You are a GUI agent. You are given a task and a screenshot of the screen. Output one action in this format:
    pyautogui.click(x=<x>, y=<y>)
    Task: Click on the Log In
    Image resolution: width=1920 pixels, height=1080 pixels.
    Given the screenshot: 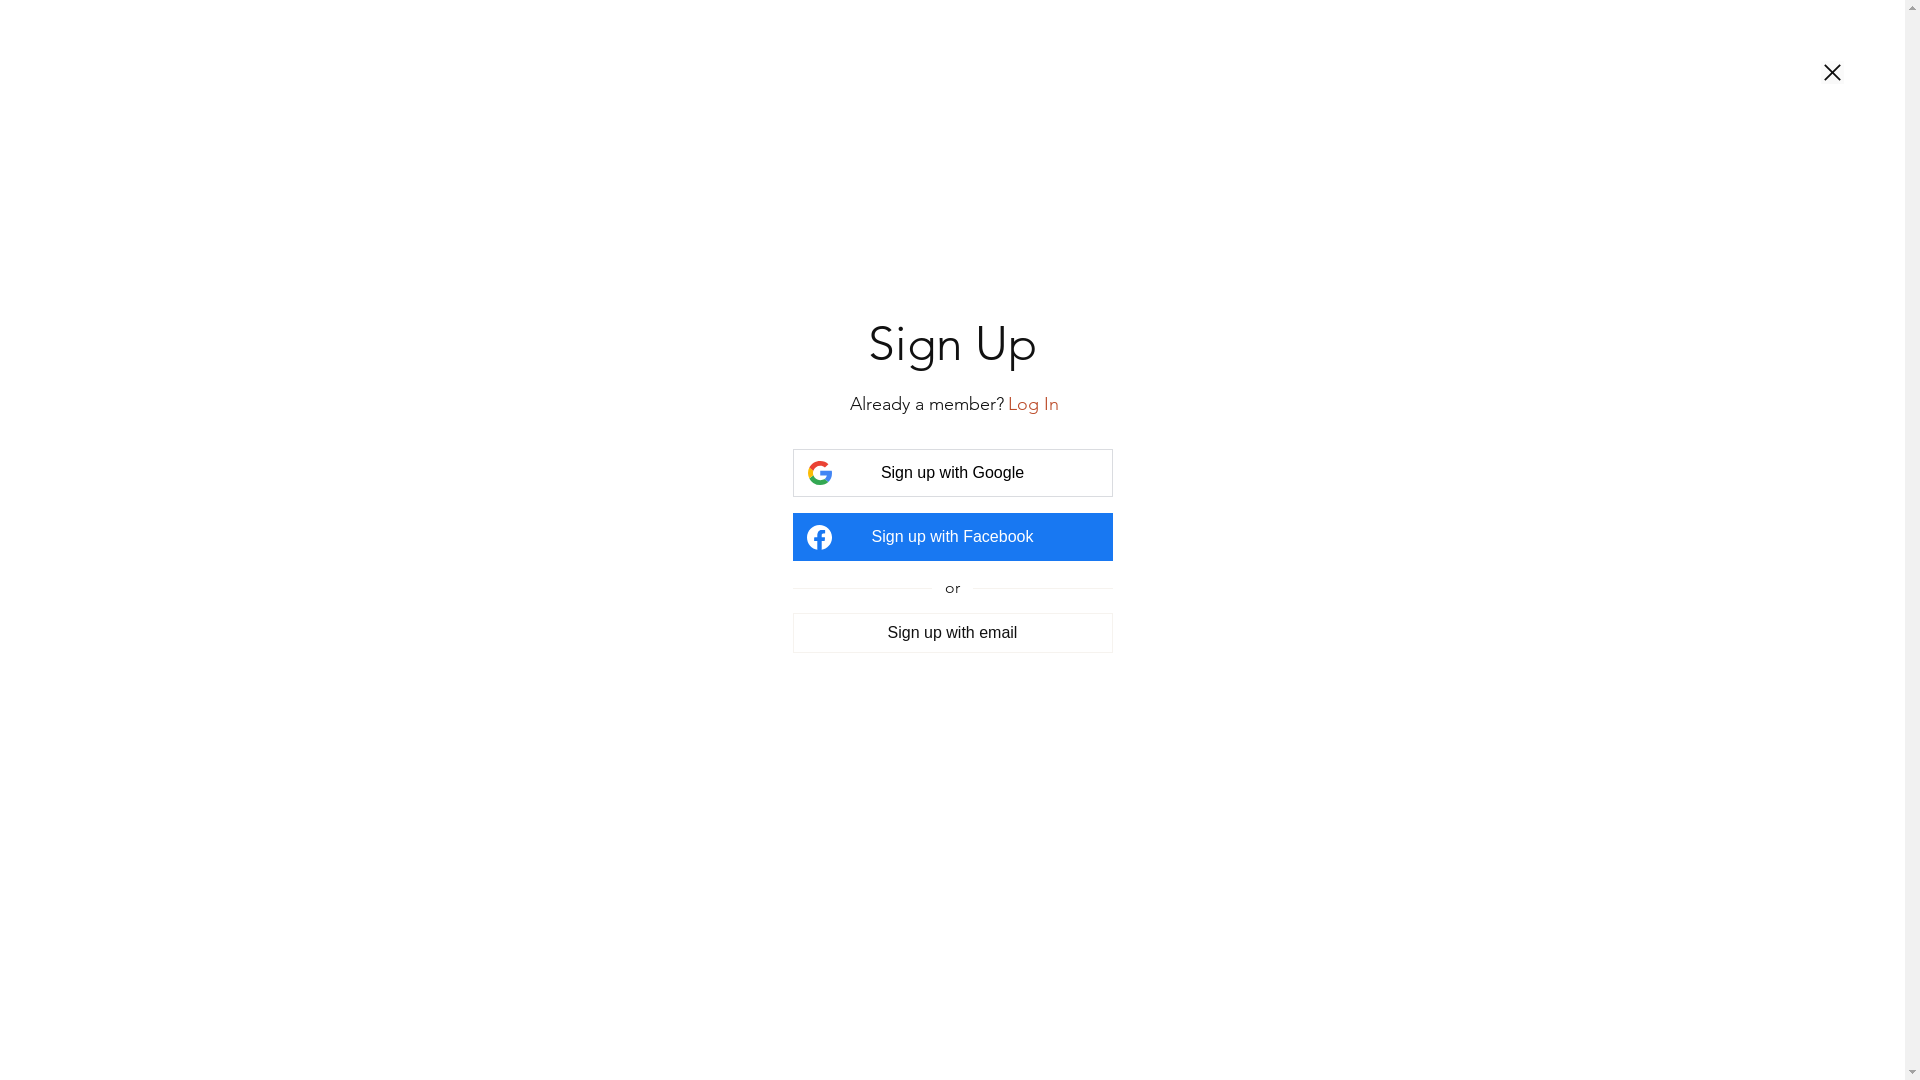 What is the action you would take?
    pyautogui.click(x=1034, y=404)
    